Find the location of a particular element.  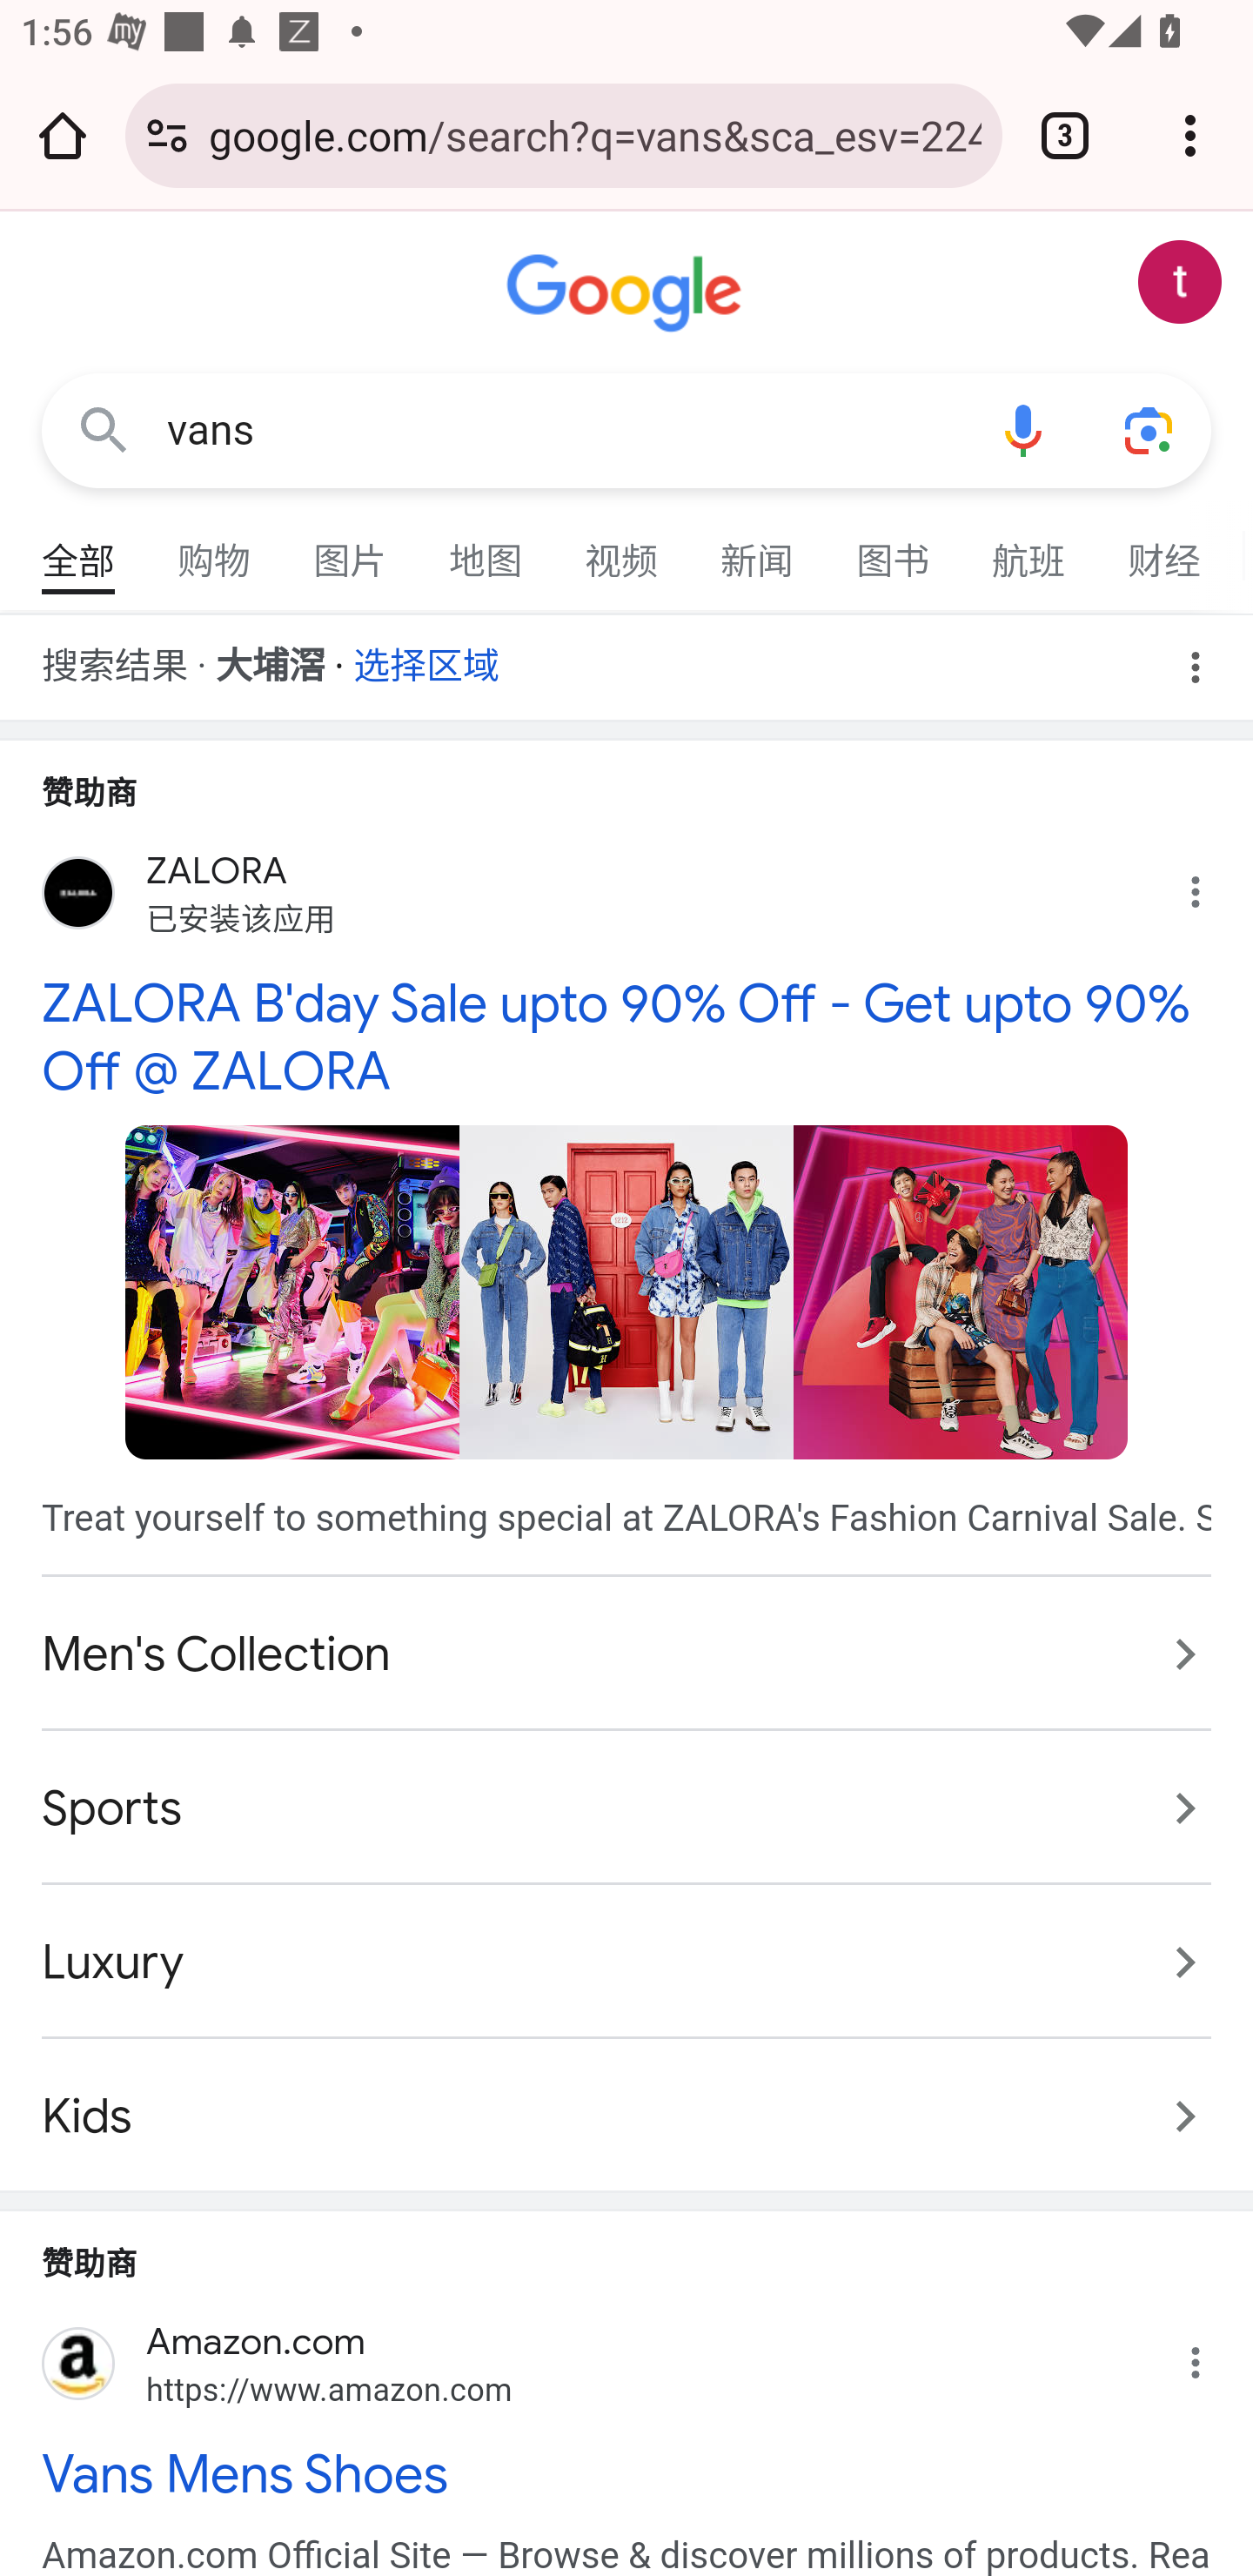

使用拍照功能或照片进行搜索 is located at coordinates (1149, 432).